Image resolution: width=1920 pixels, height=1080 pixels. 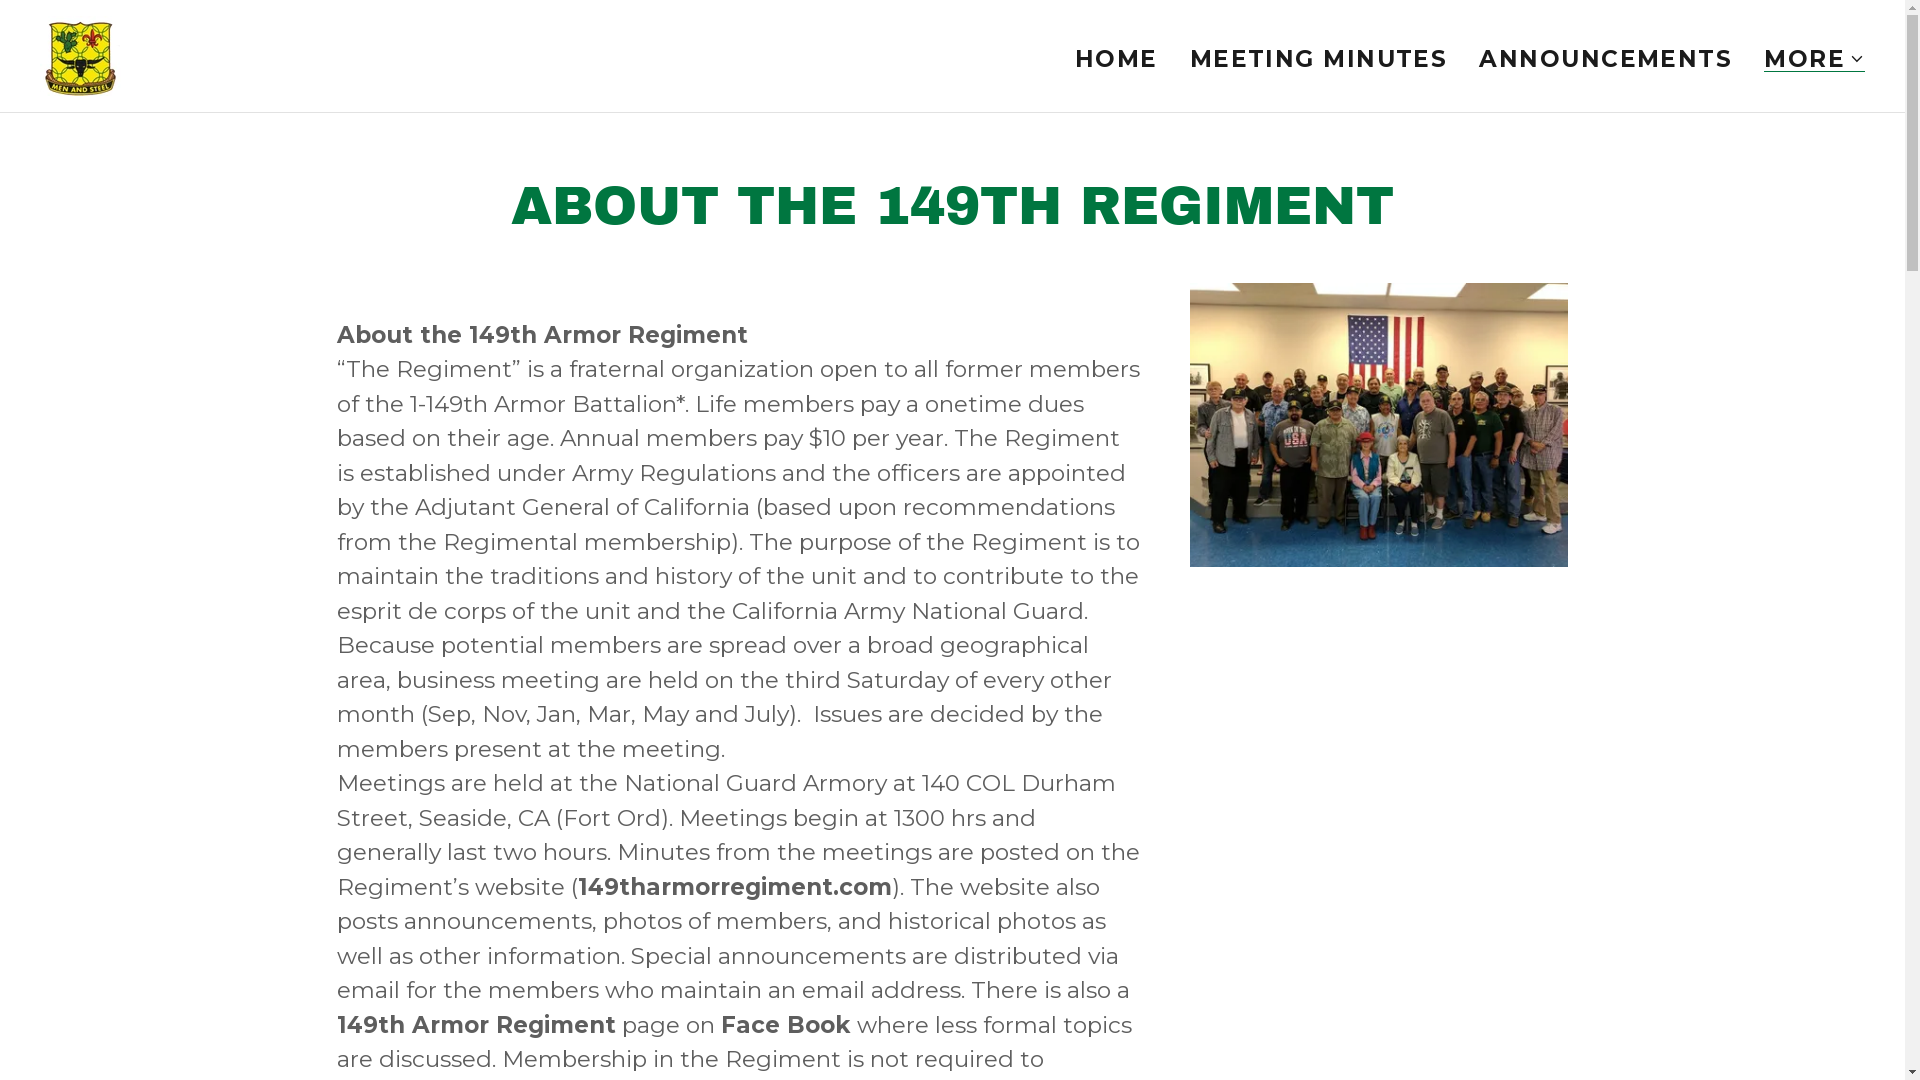 I want to click on MEETING MINUTES, so click(x=1319, y=58).